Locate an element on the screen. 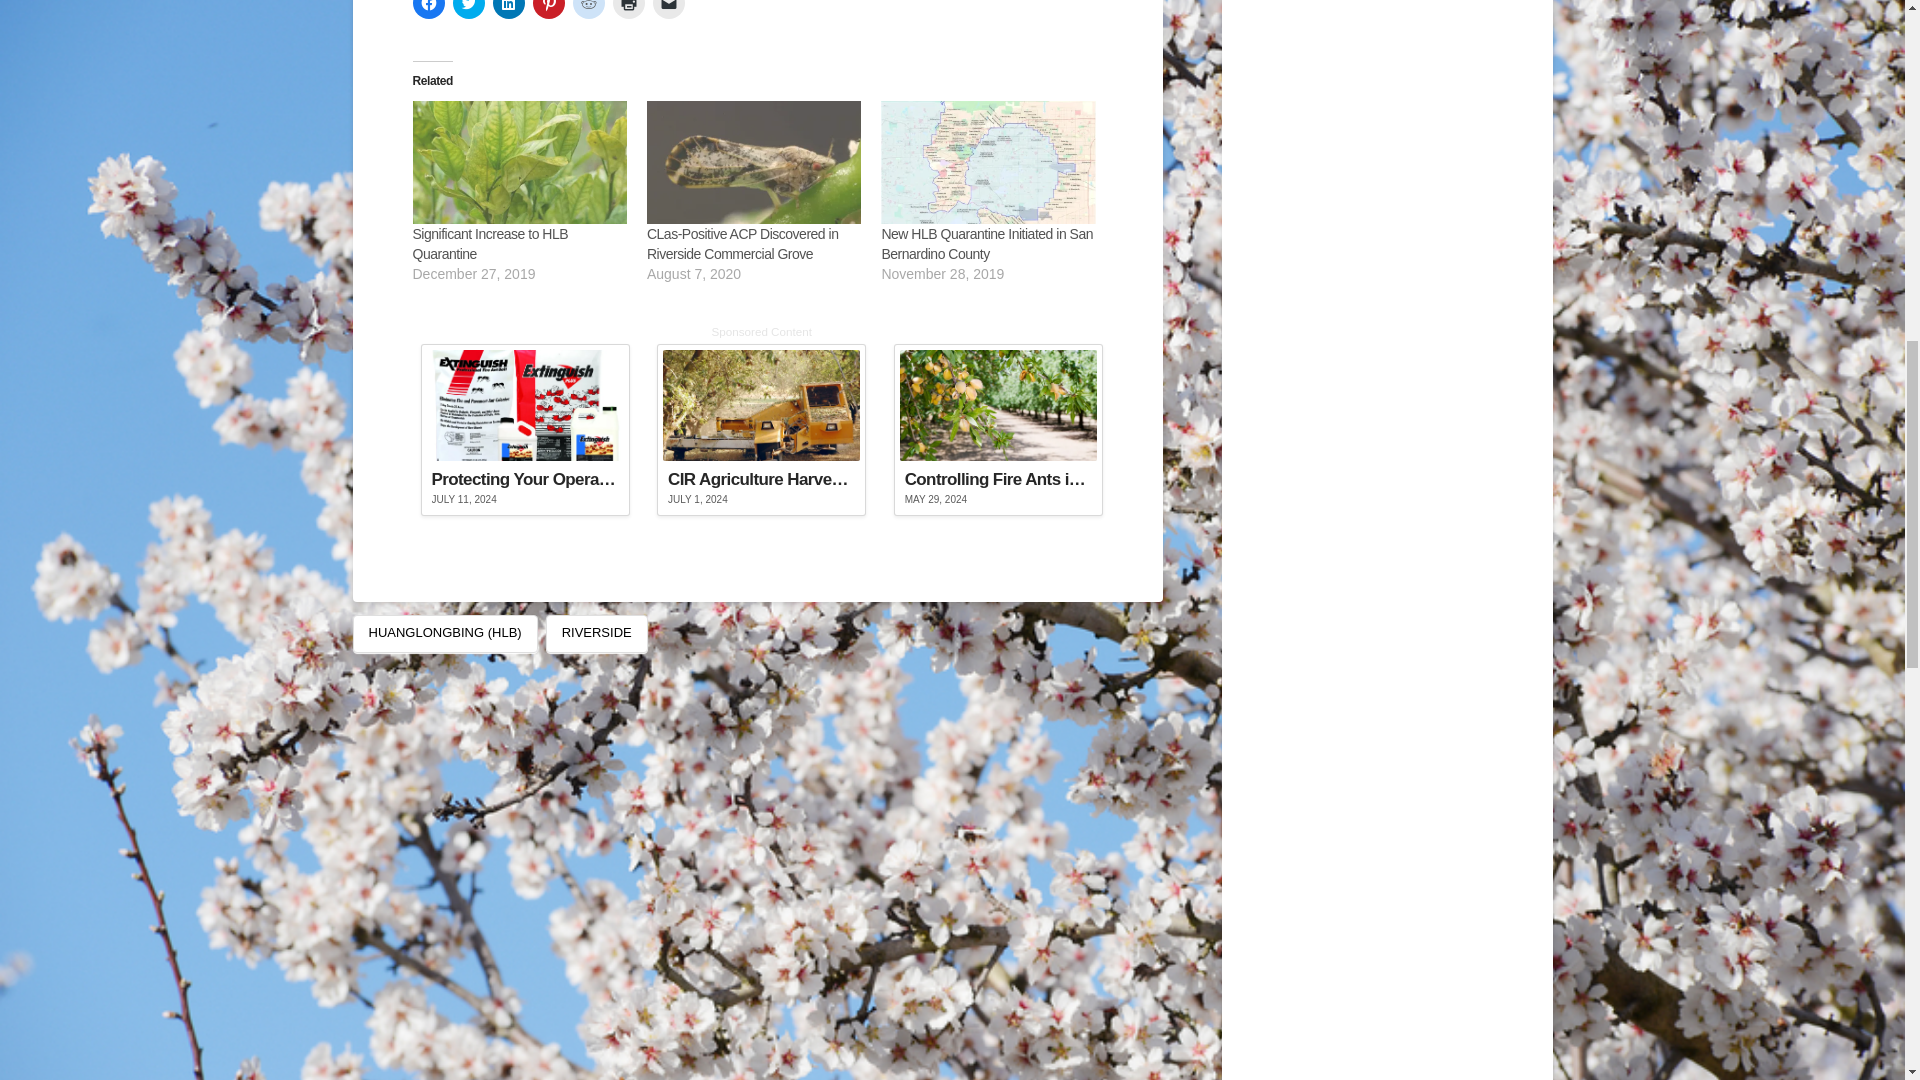  Click to share on Facebook is located at coordinates (428, 10).